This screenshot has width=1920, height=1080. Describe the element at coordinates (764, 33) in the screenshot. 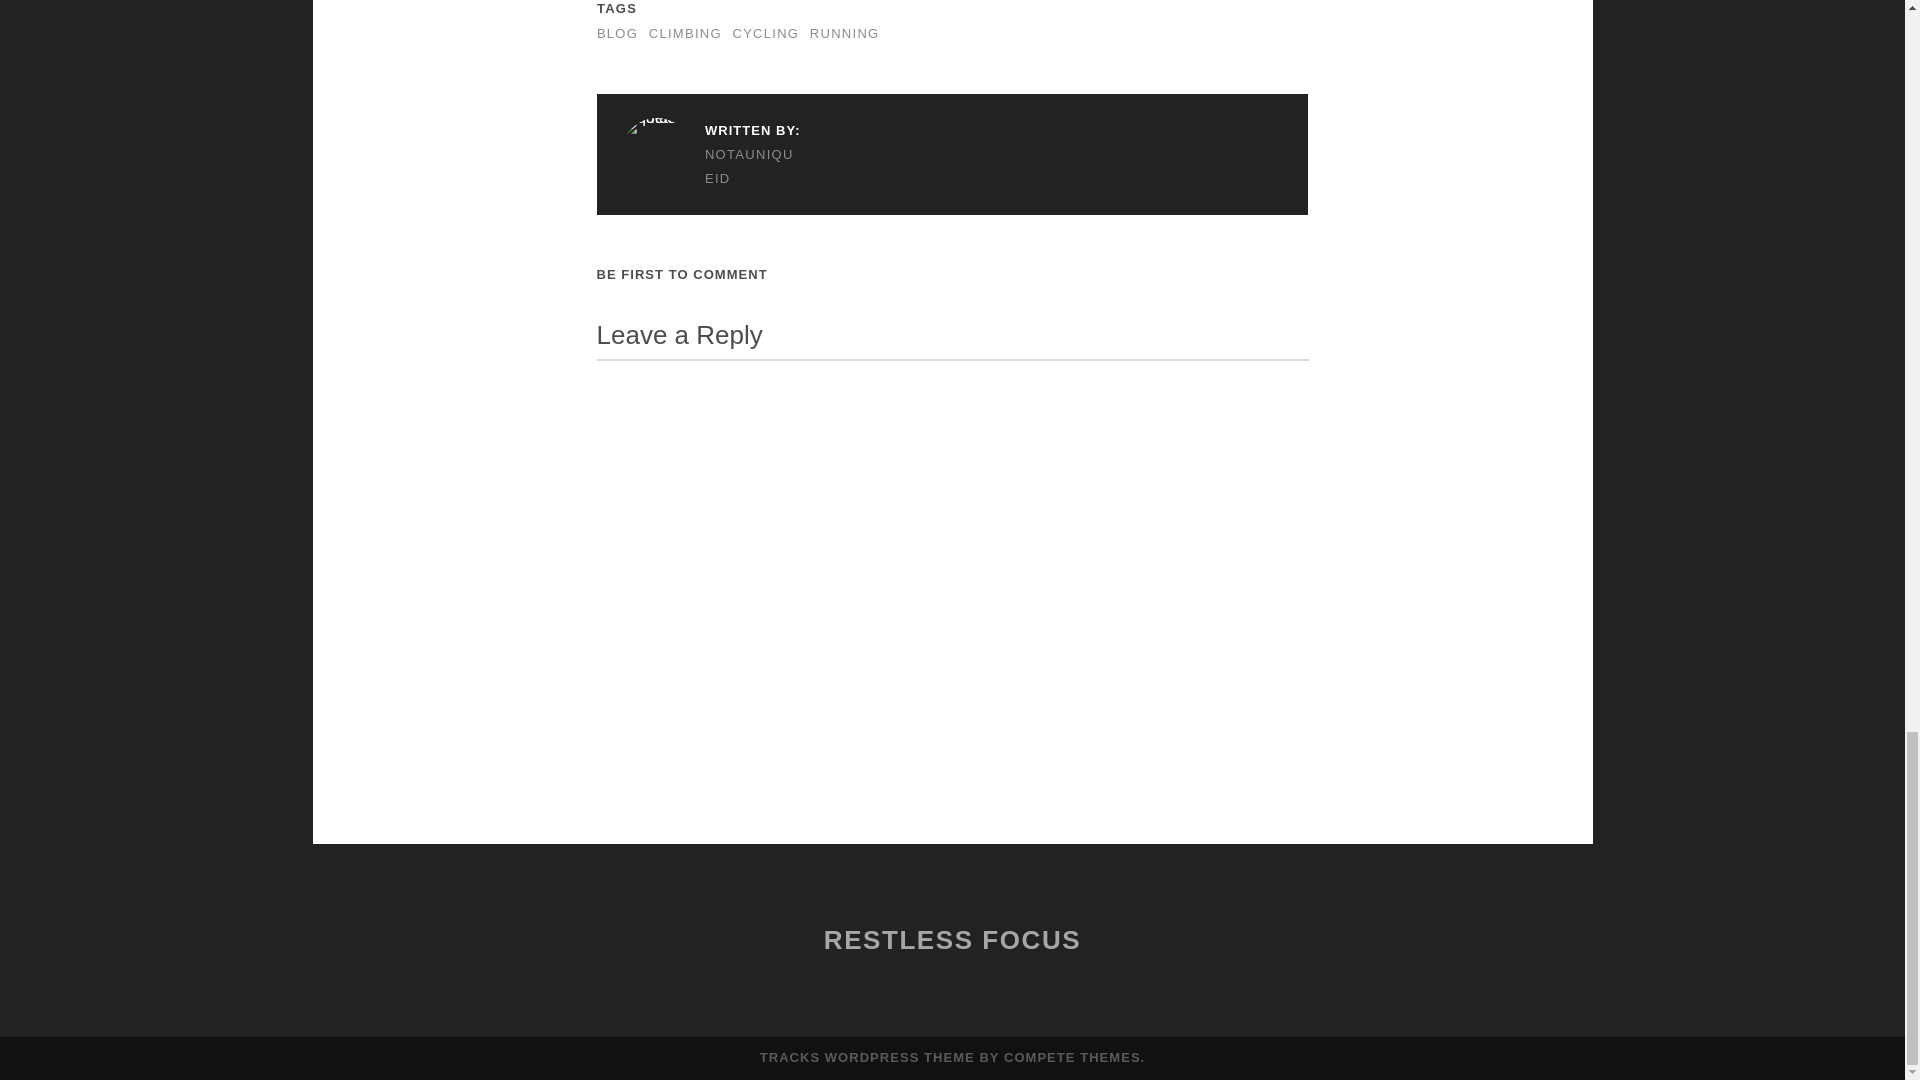

I see `View all posts tagged Cycling` at that location.